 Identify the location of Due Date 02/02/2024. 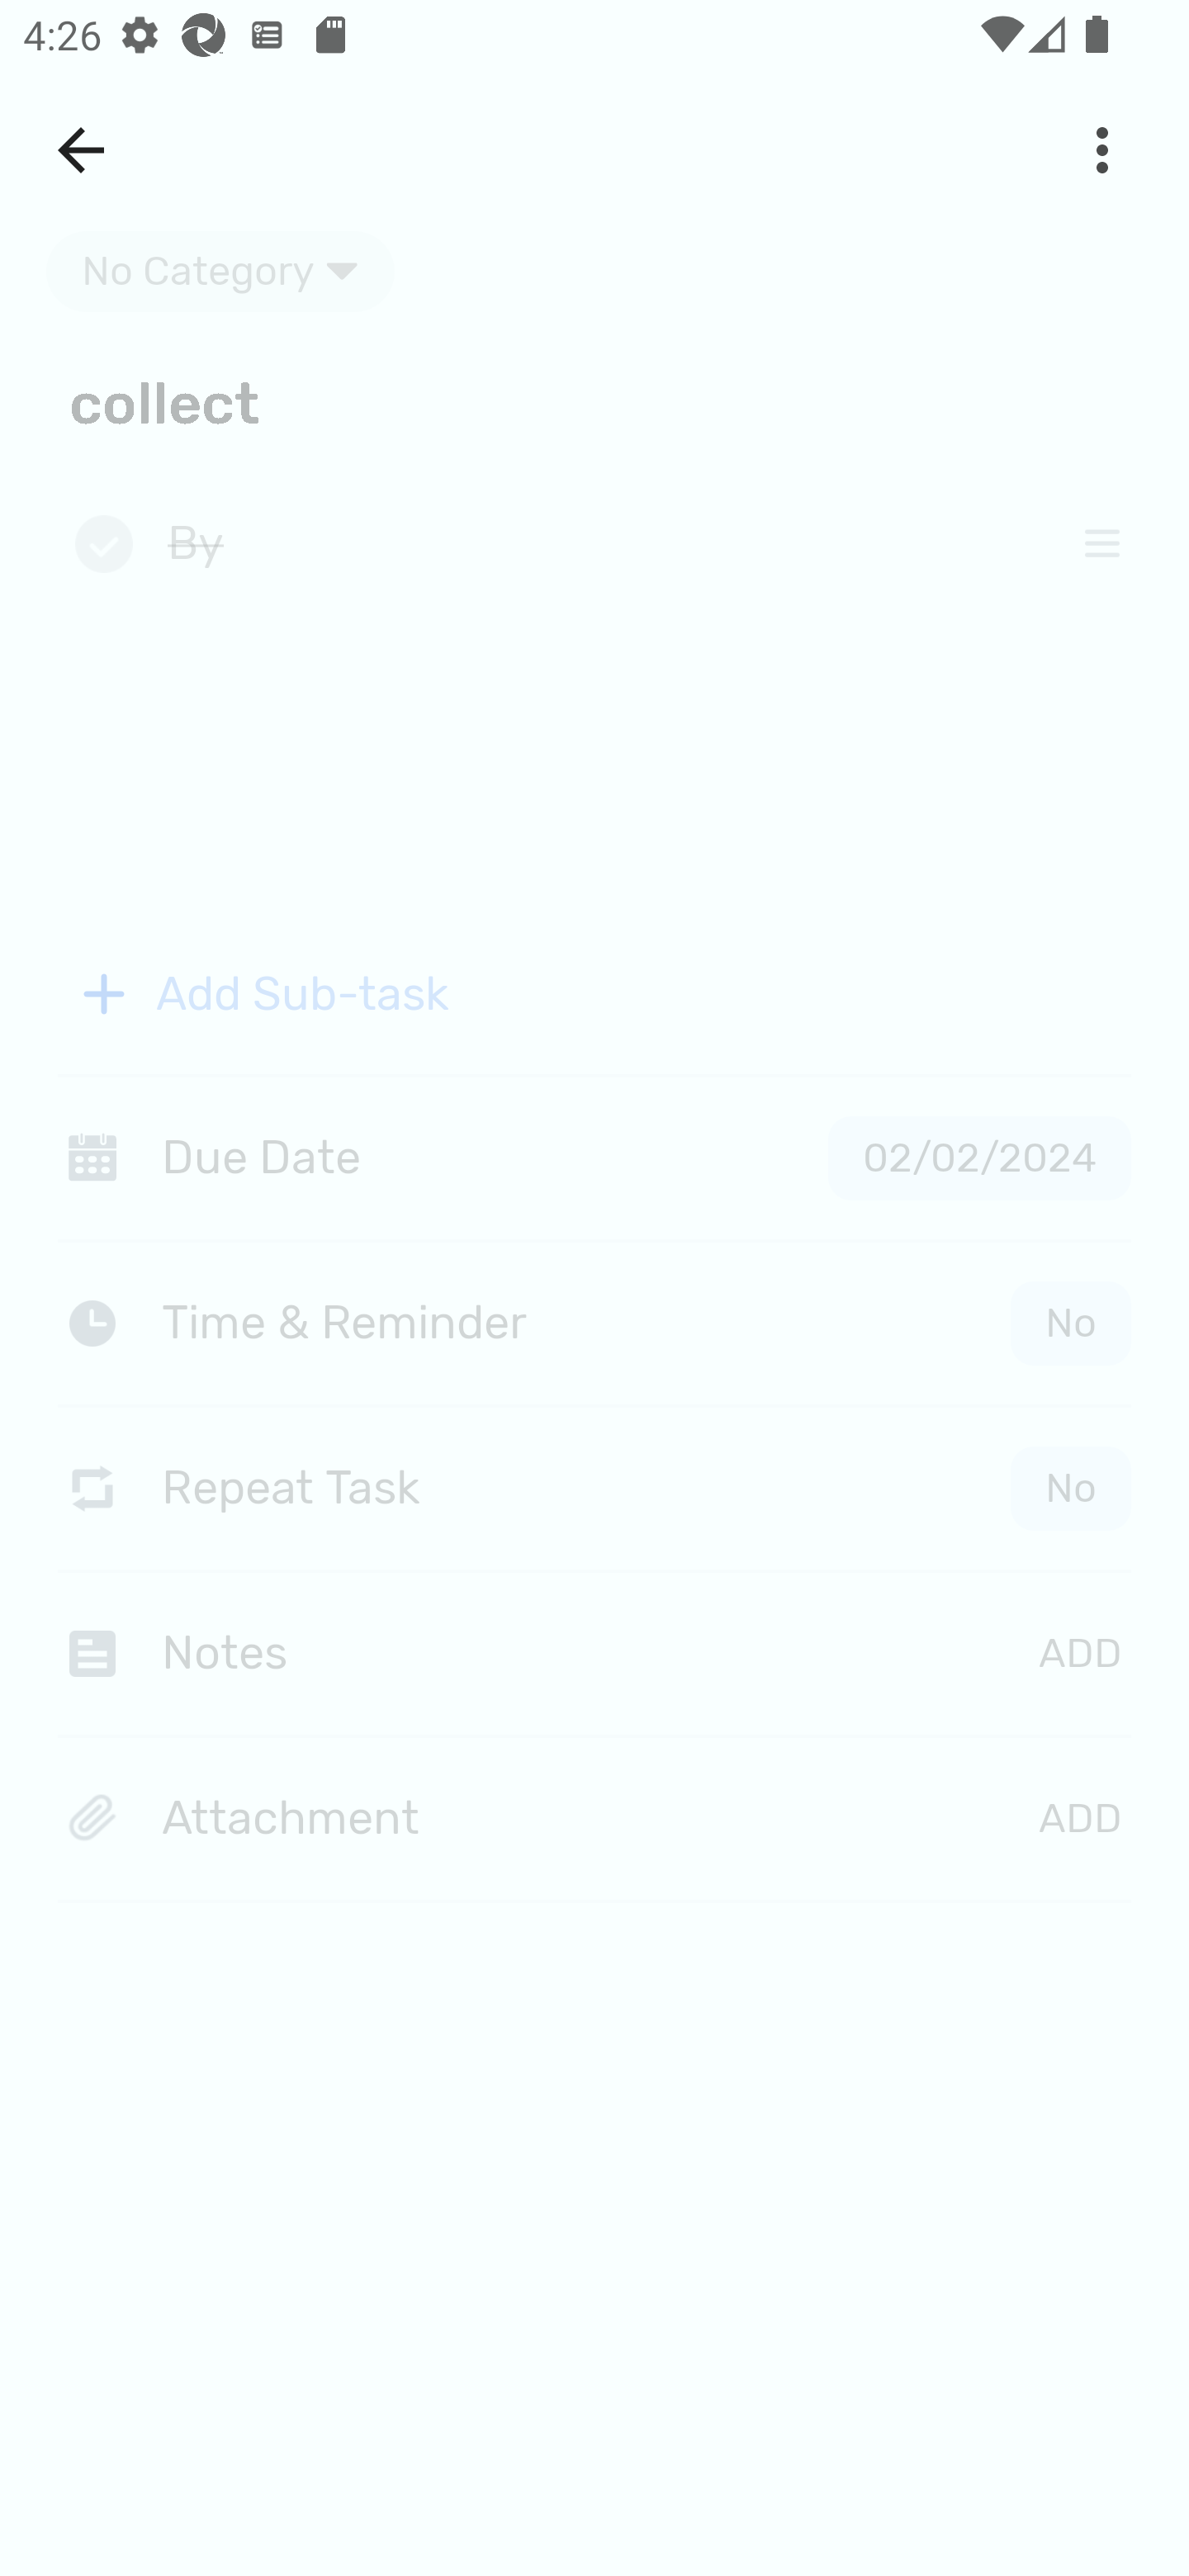
(594, 1158).